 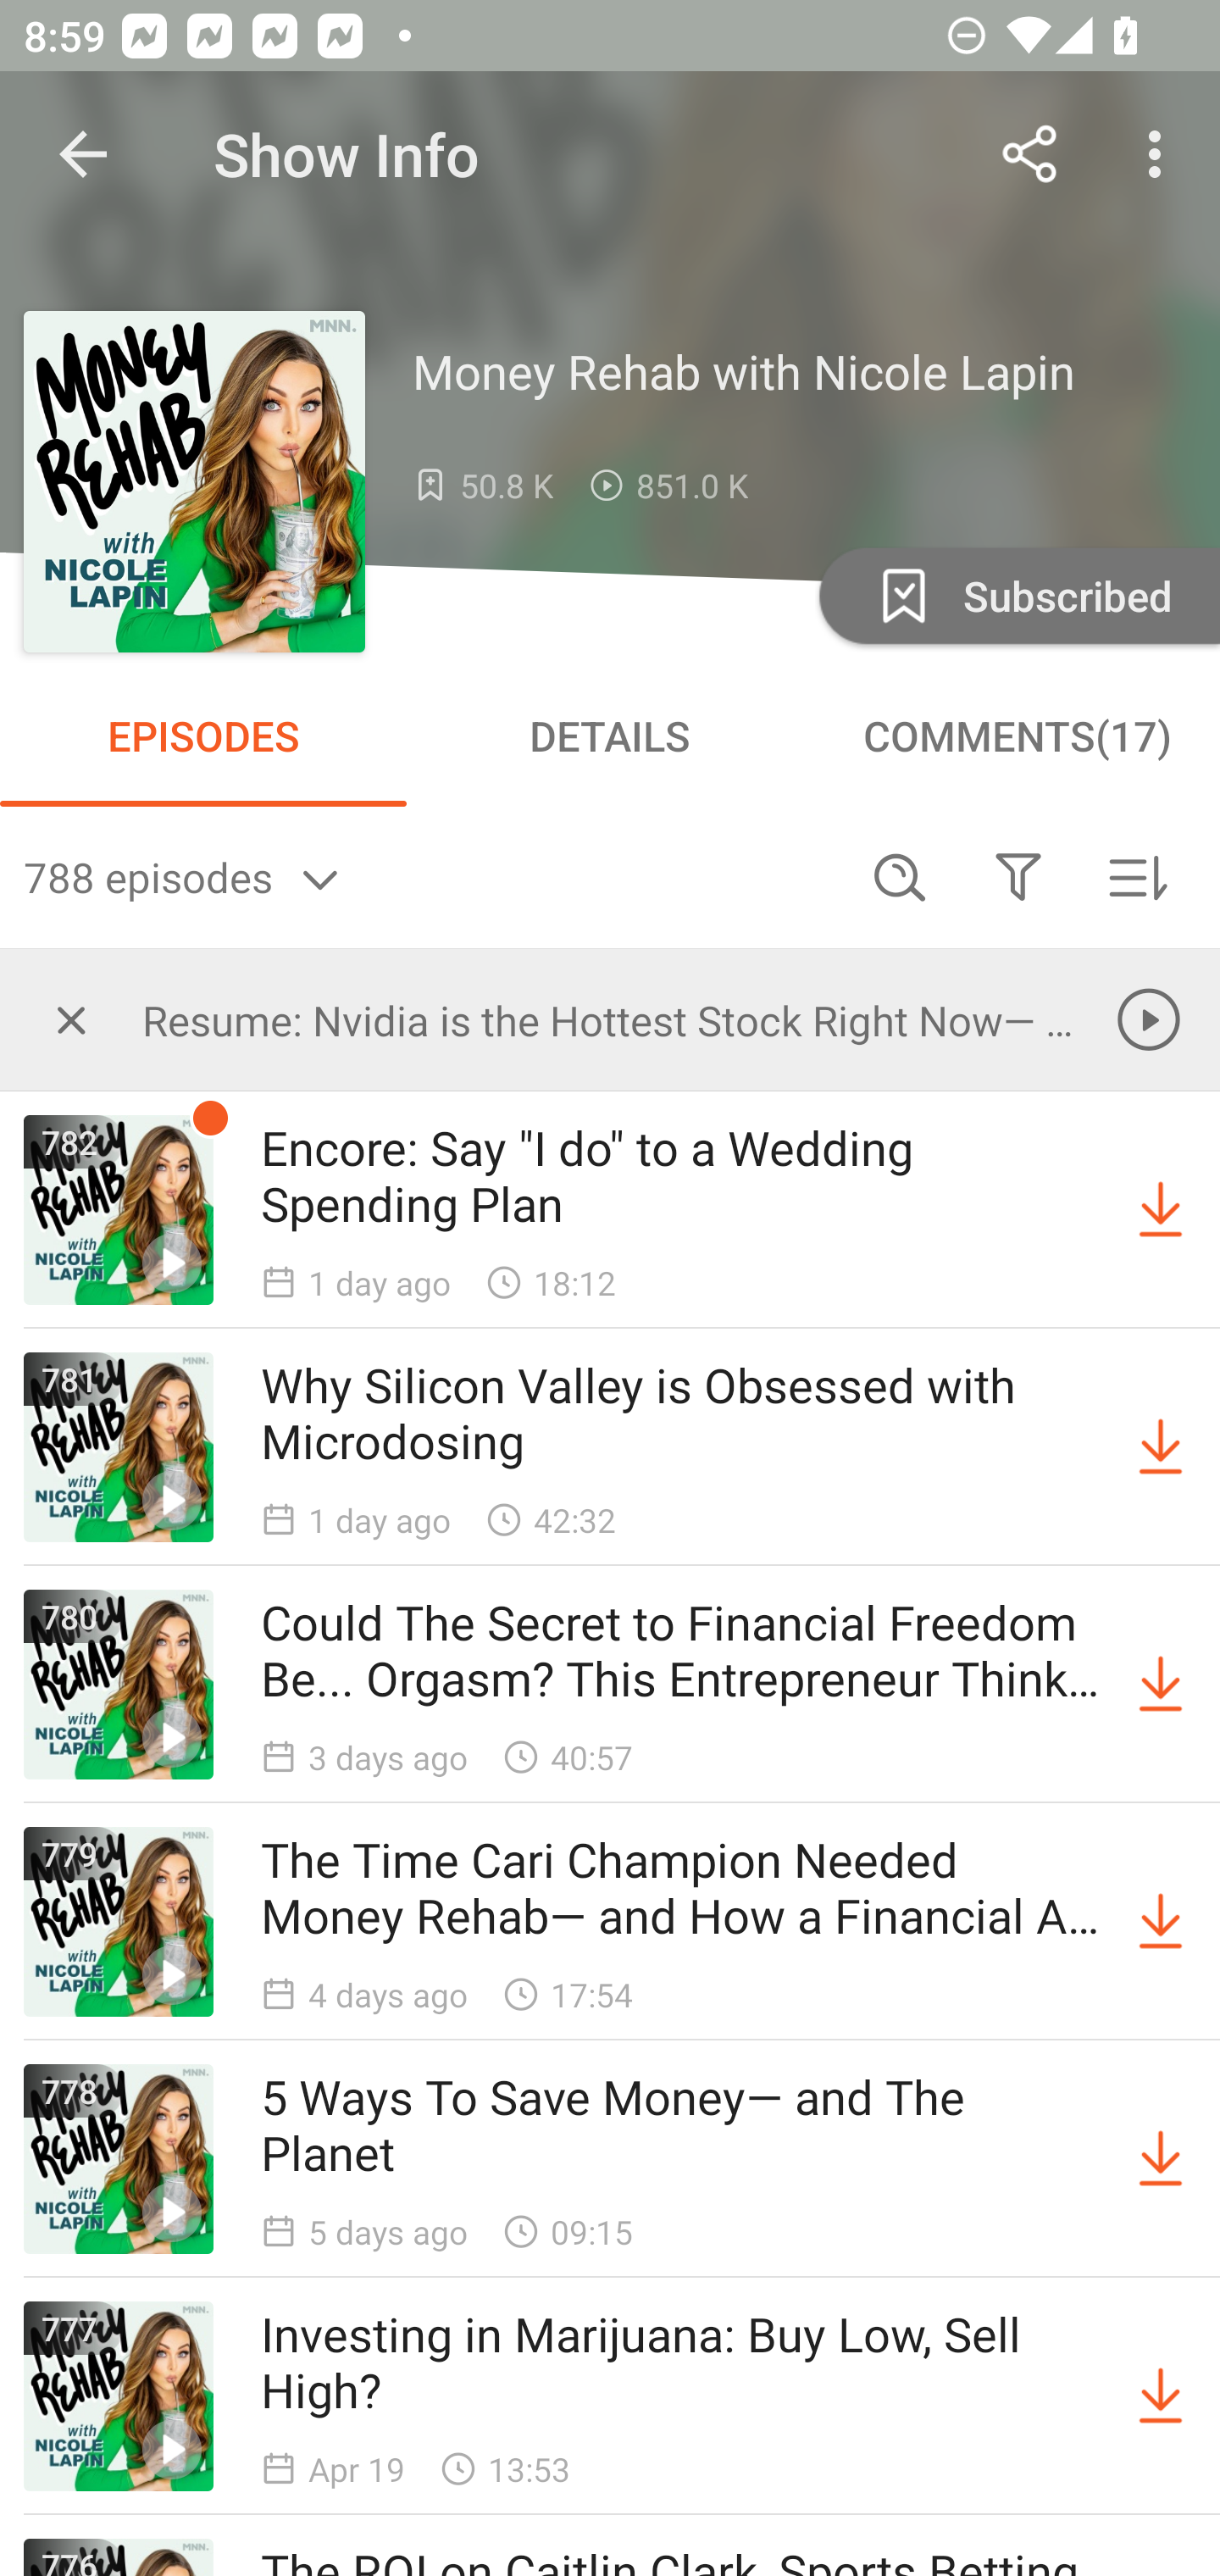 What do you see at coordinates (900, 876) in the screenshot?
I see ` Search` at bounding box center [900, 876].